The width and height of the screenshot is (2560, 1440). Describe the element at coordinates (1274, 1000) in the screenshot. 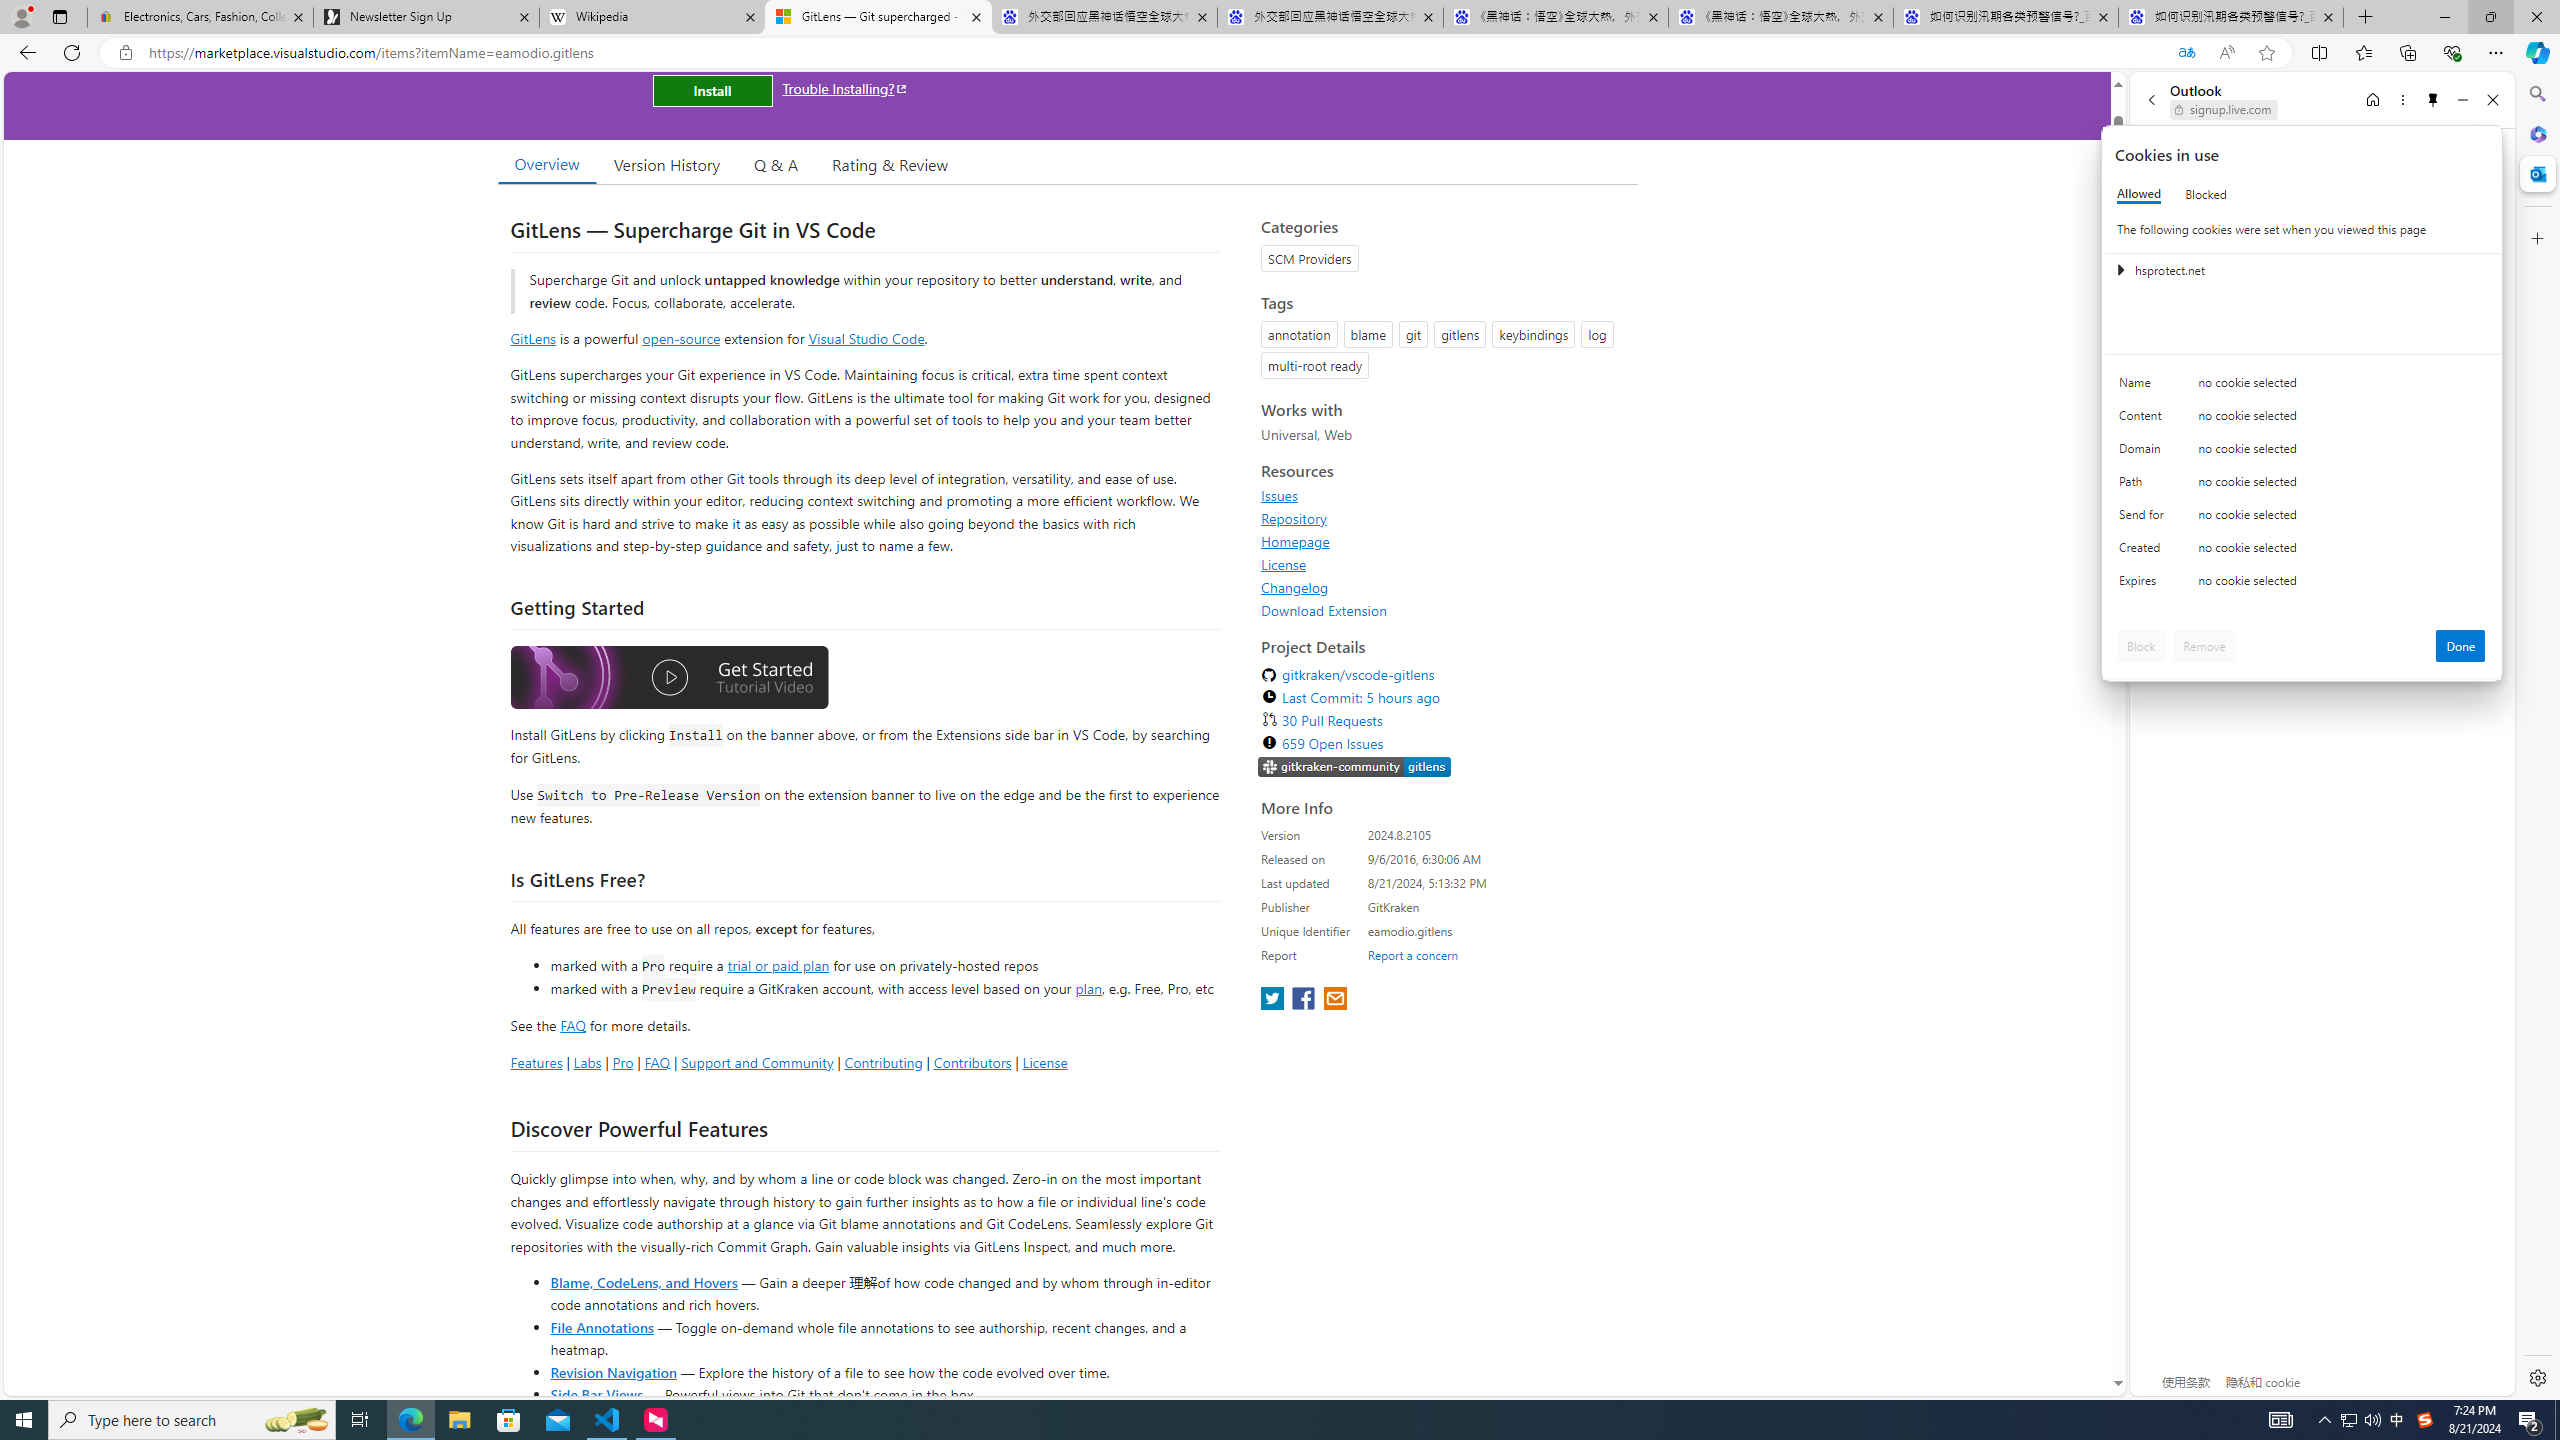

I see `share extension on twitter` at that location.